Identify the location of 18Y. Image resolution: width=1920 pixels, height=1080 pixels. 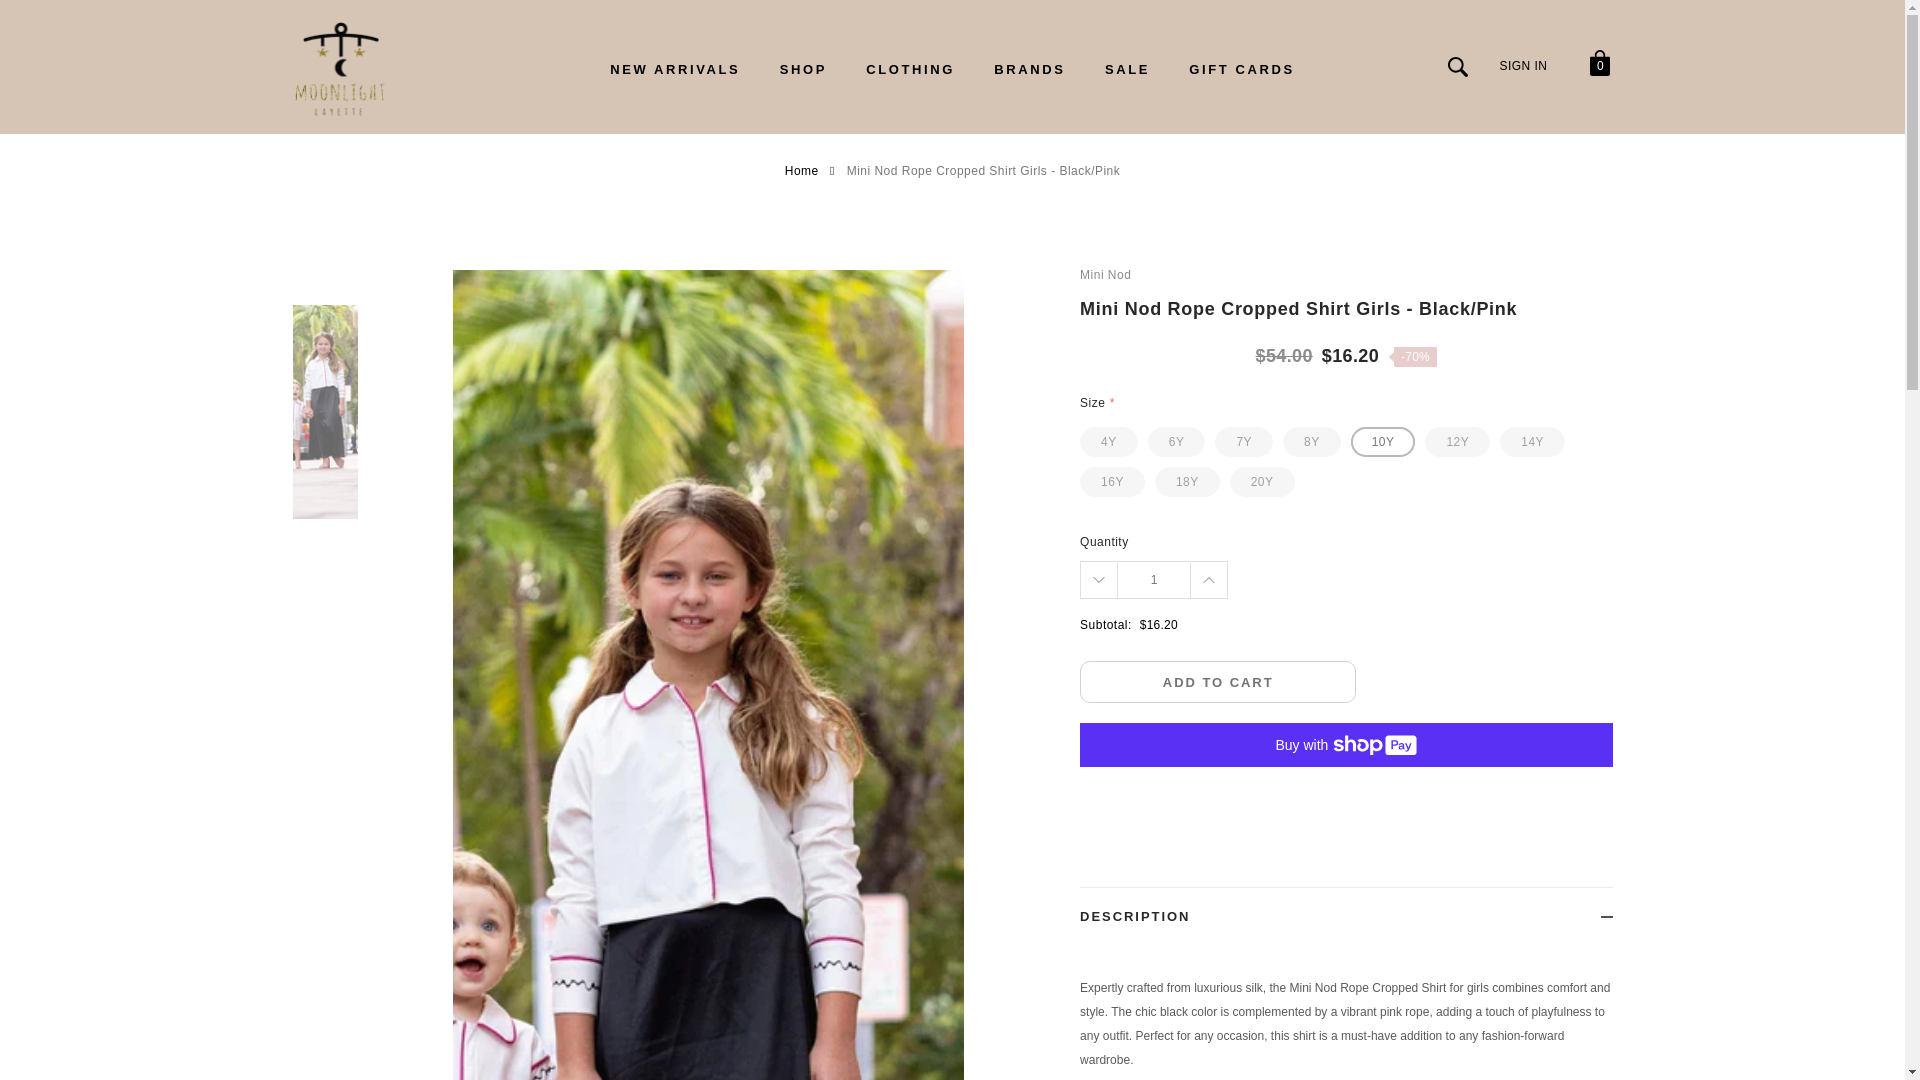
(1187, 481).